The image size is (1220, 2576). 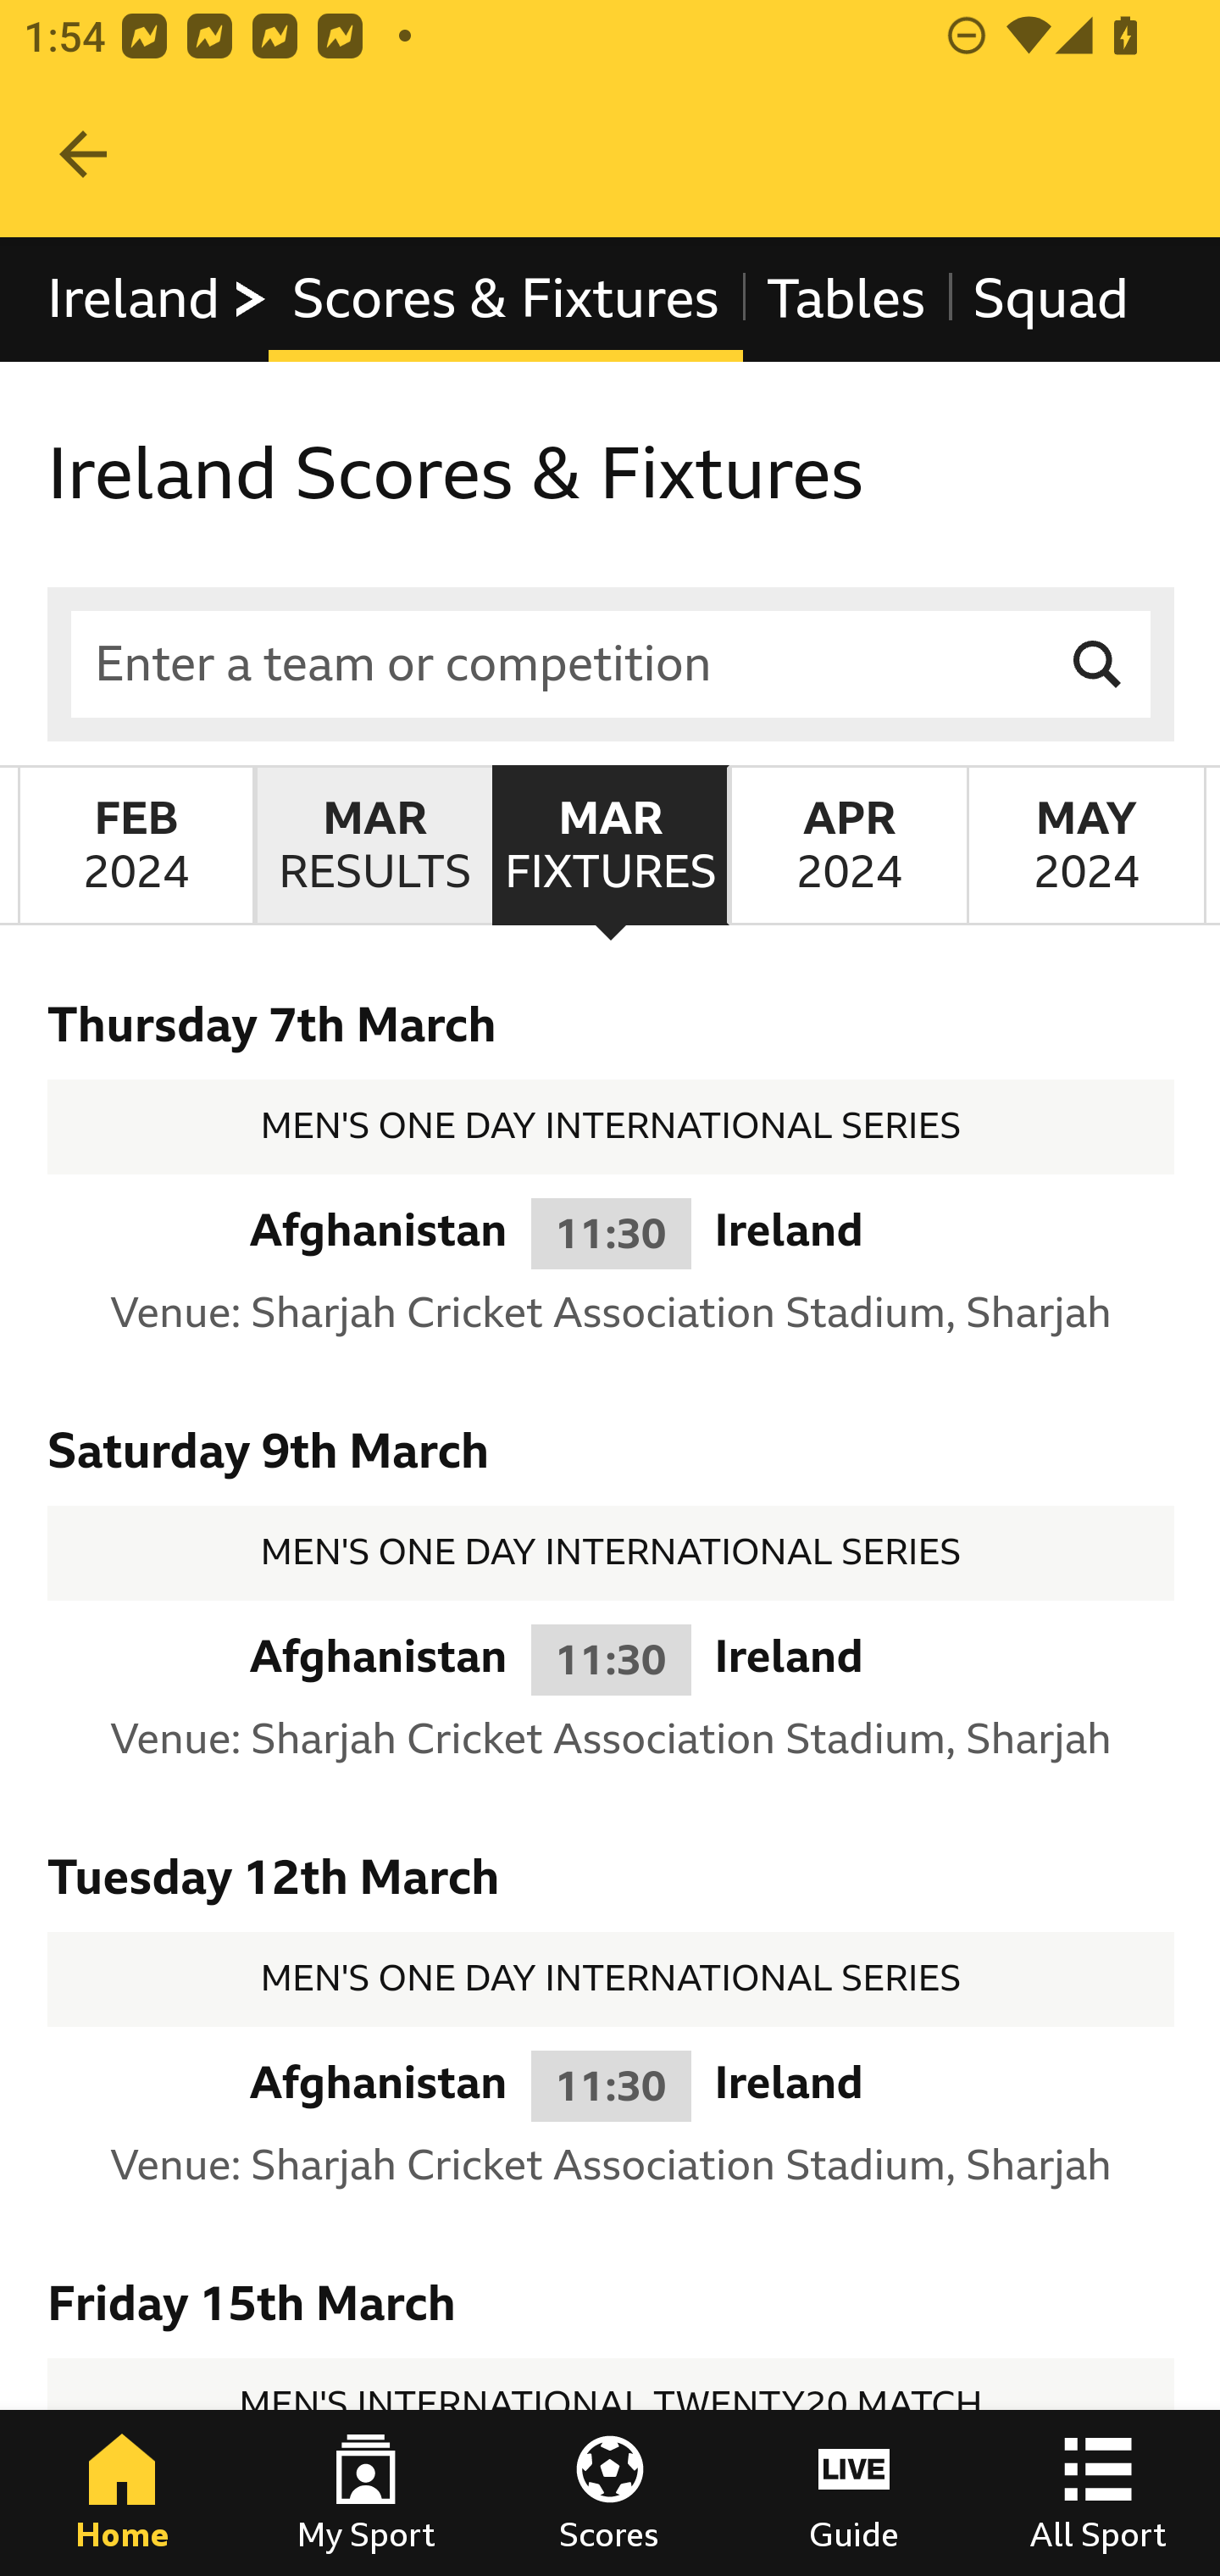 I want to click on MarchRESULTS March RESULTS, so click(x=373, y=844).